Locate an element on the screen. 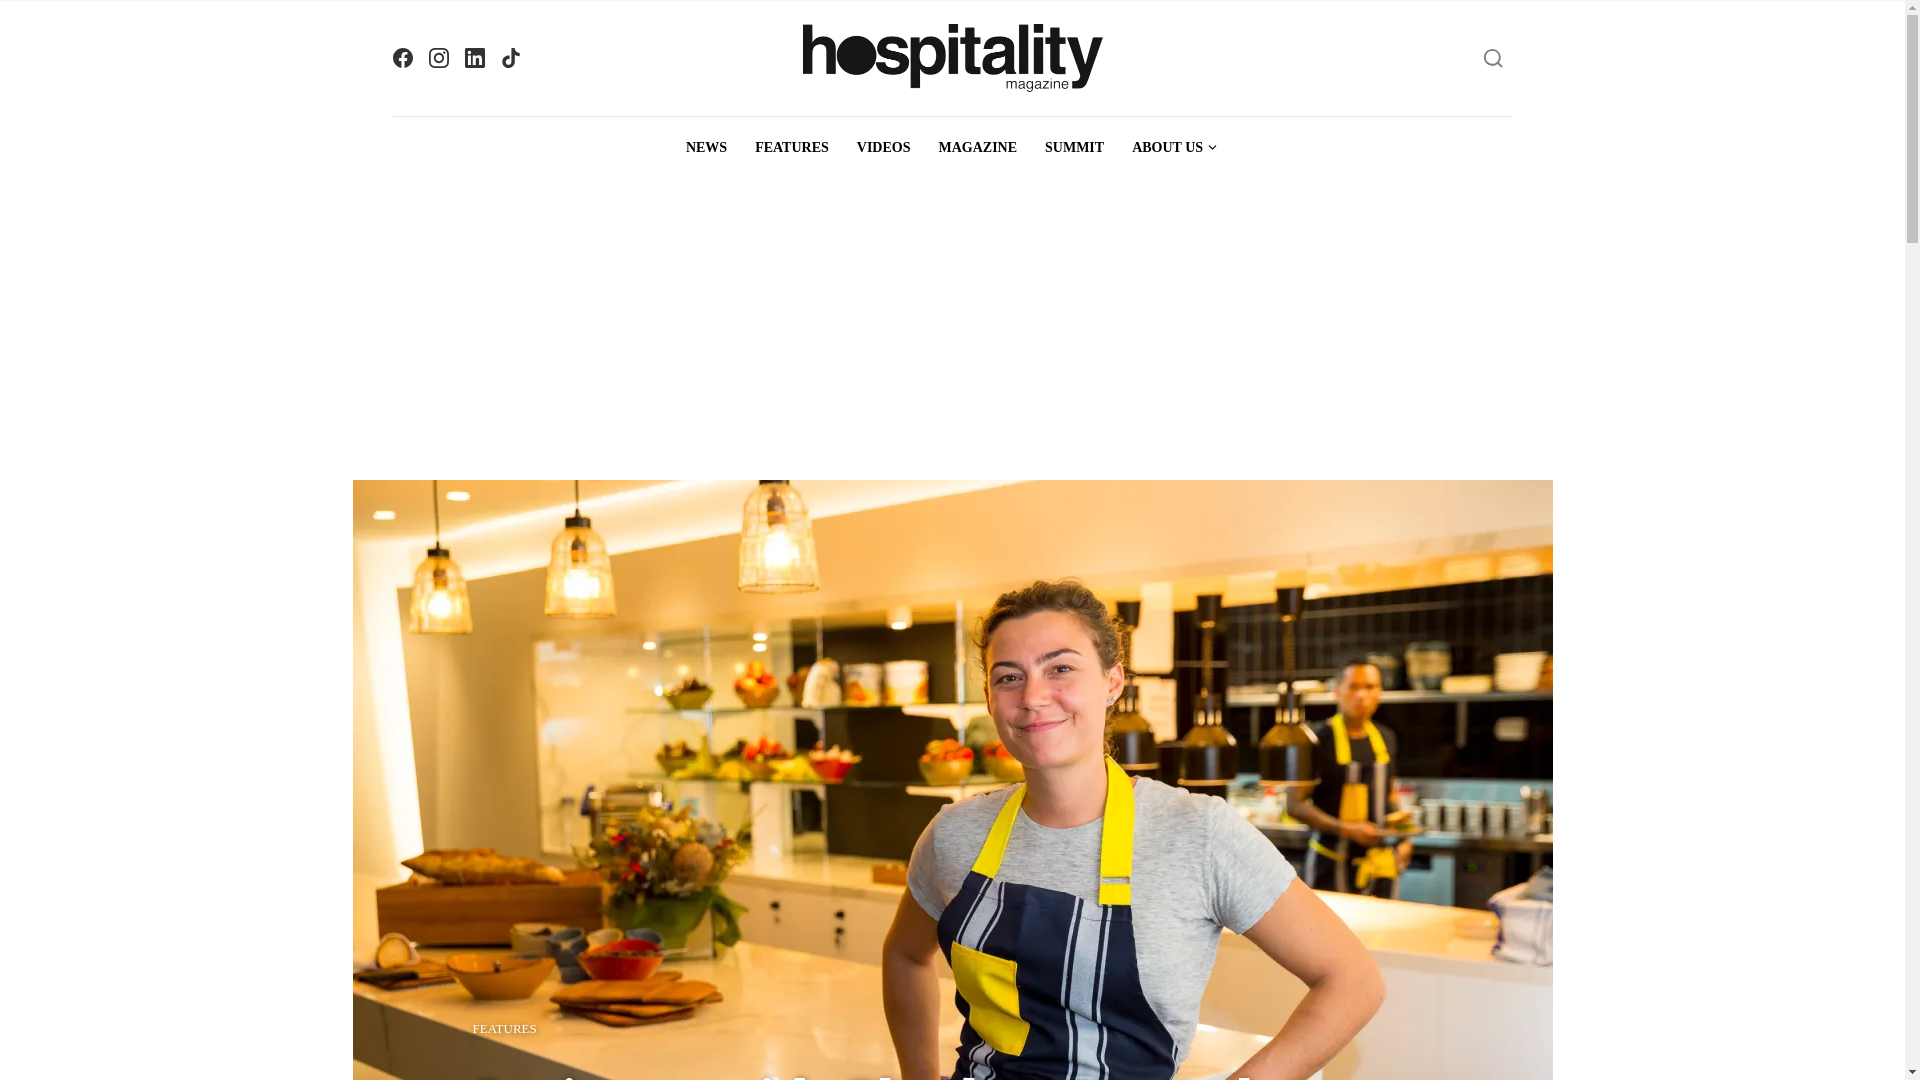  View all posts in Features is located at coordinates (504, 1028).